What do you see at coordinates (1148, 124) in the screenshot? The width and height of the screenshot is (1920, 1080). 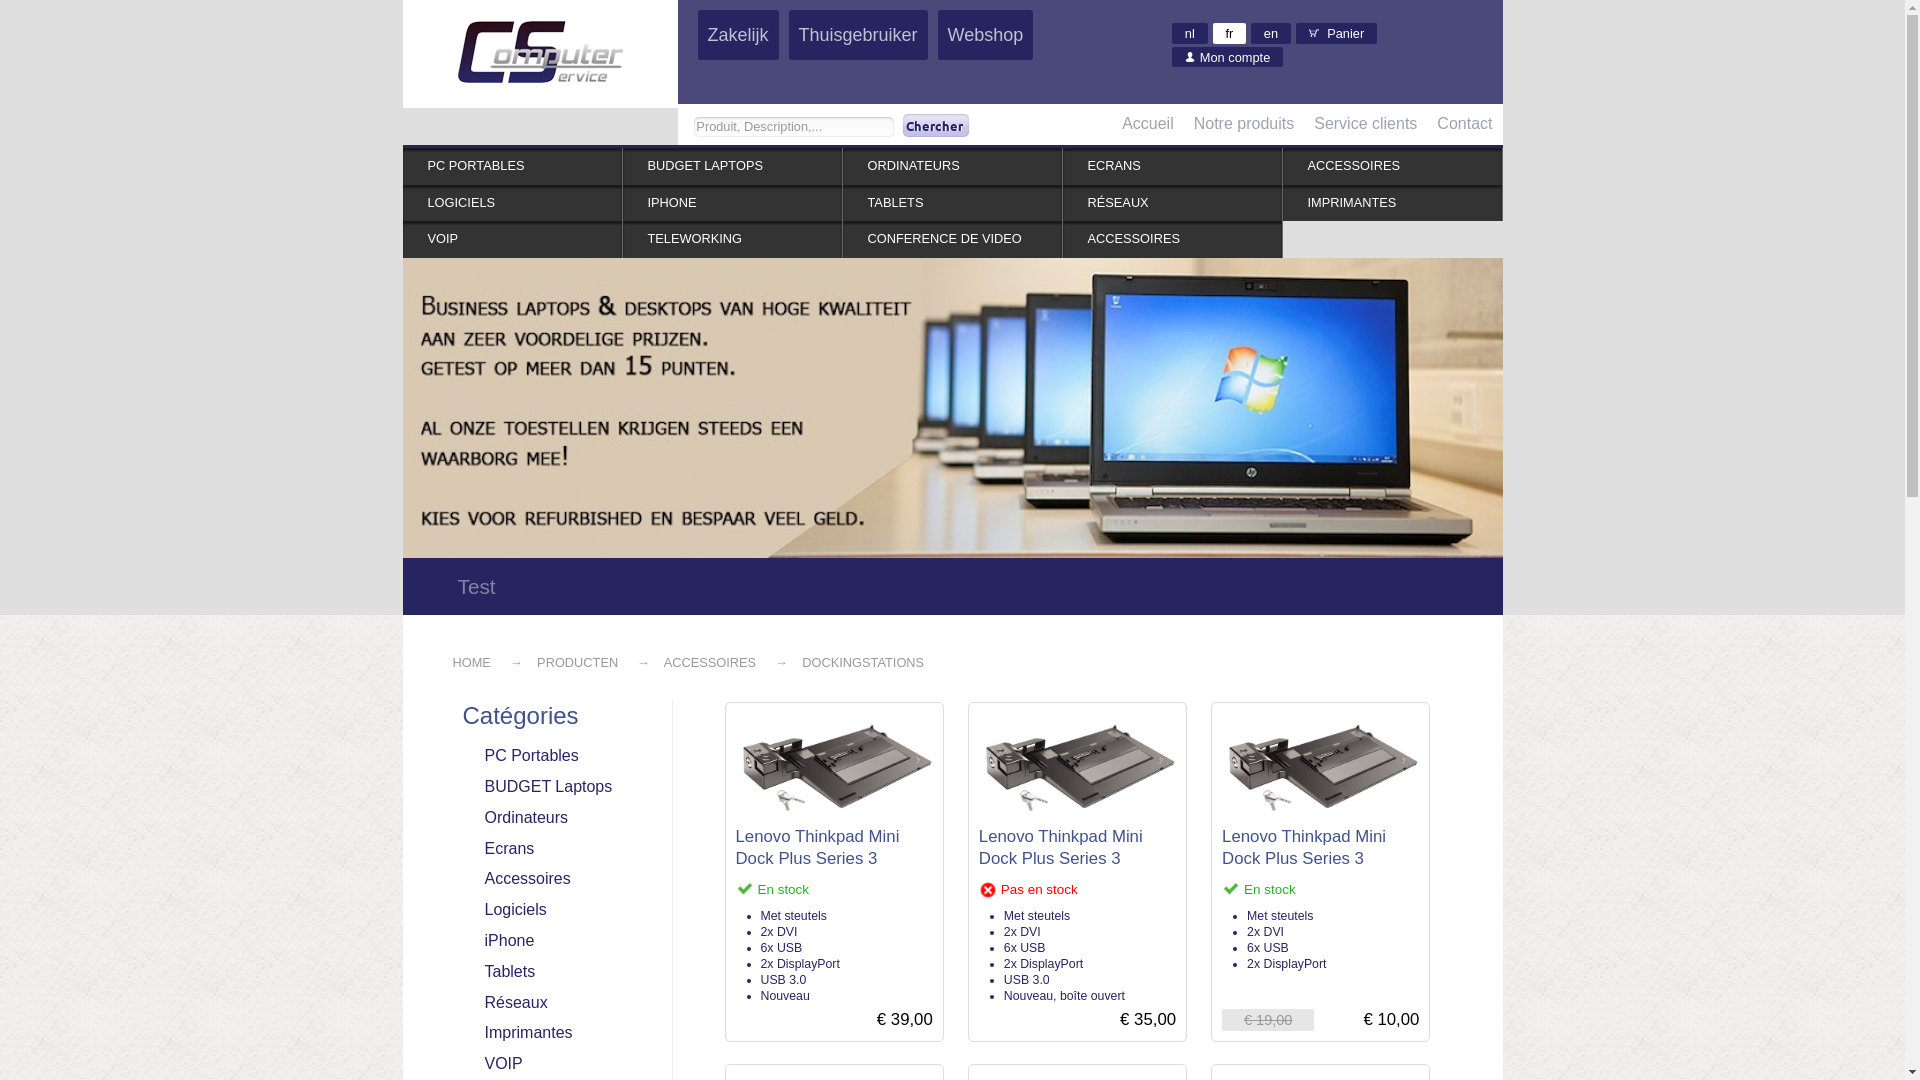 I see `Accueil` at bounding box center [1148, 124].